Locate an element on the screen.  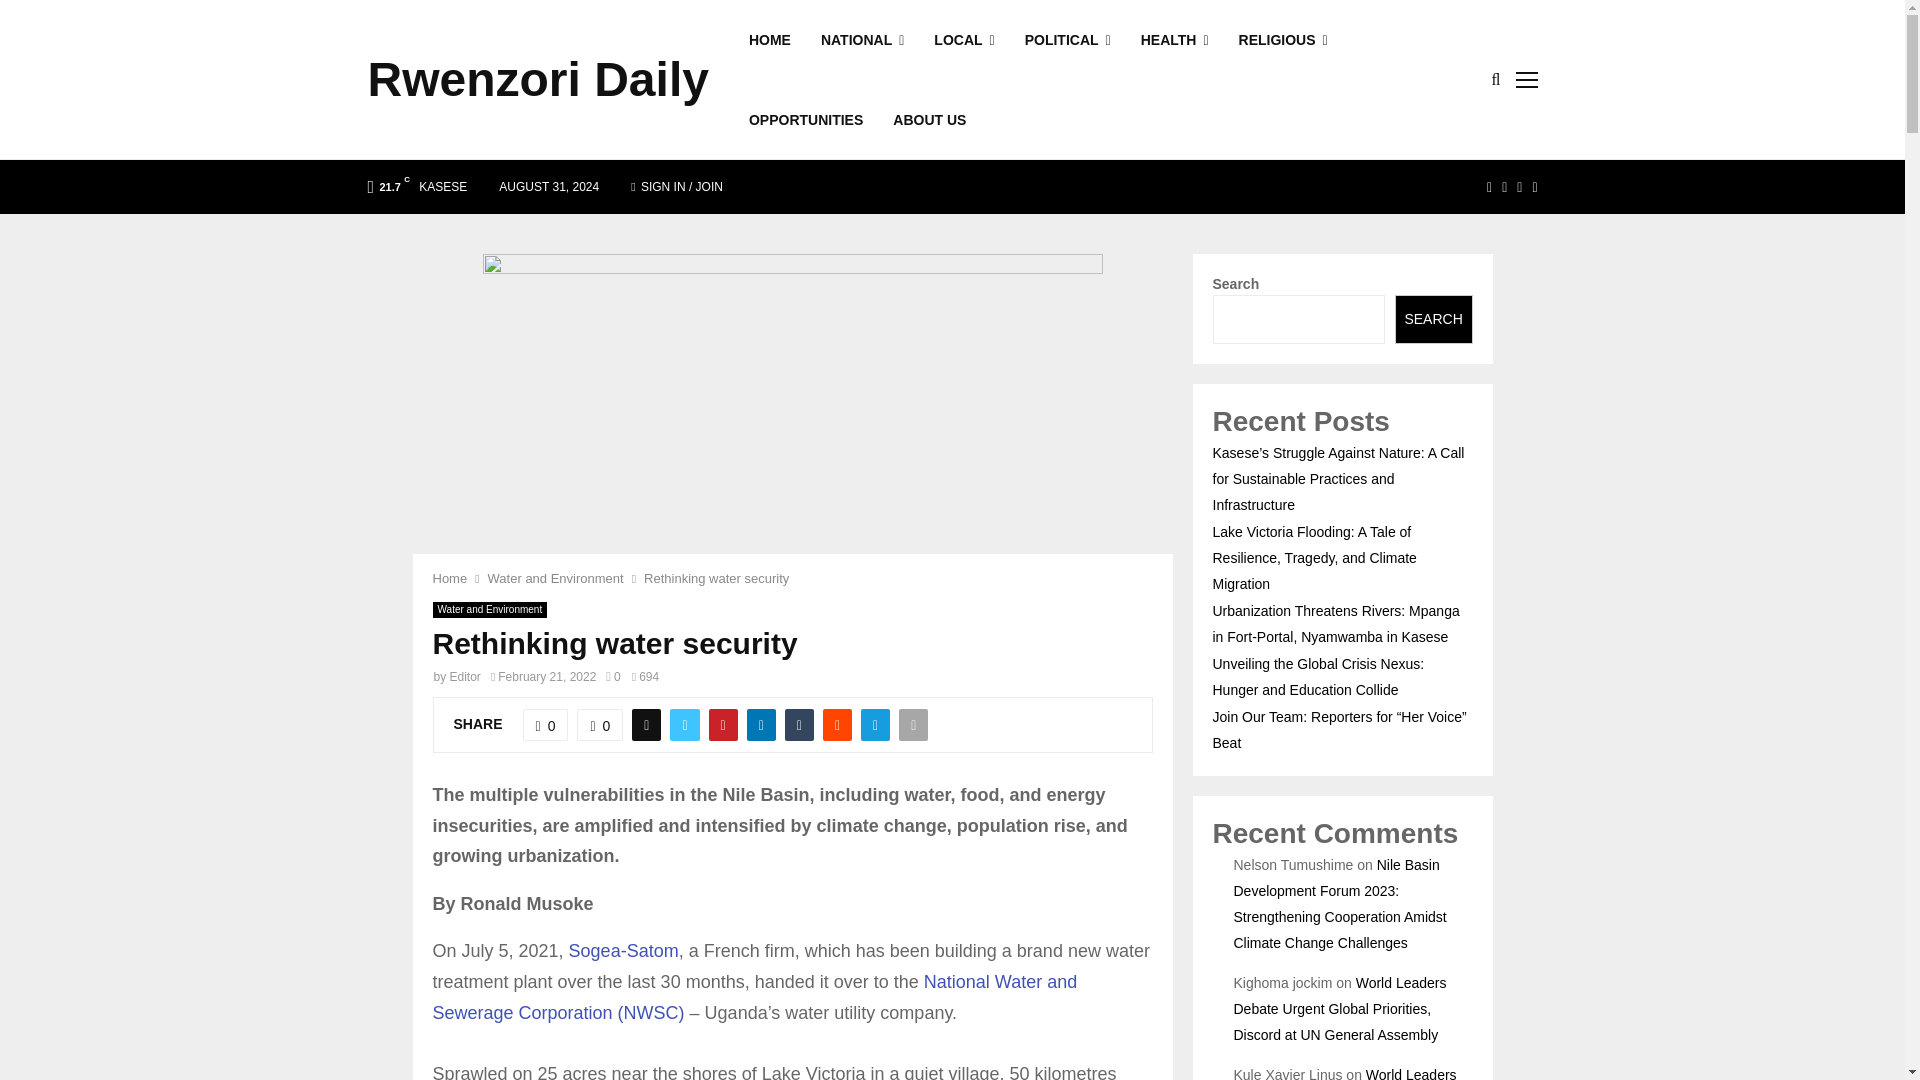
Rwenzori Daily is located at coordinates (538, 80).